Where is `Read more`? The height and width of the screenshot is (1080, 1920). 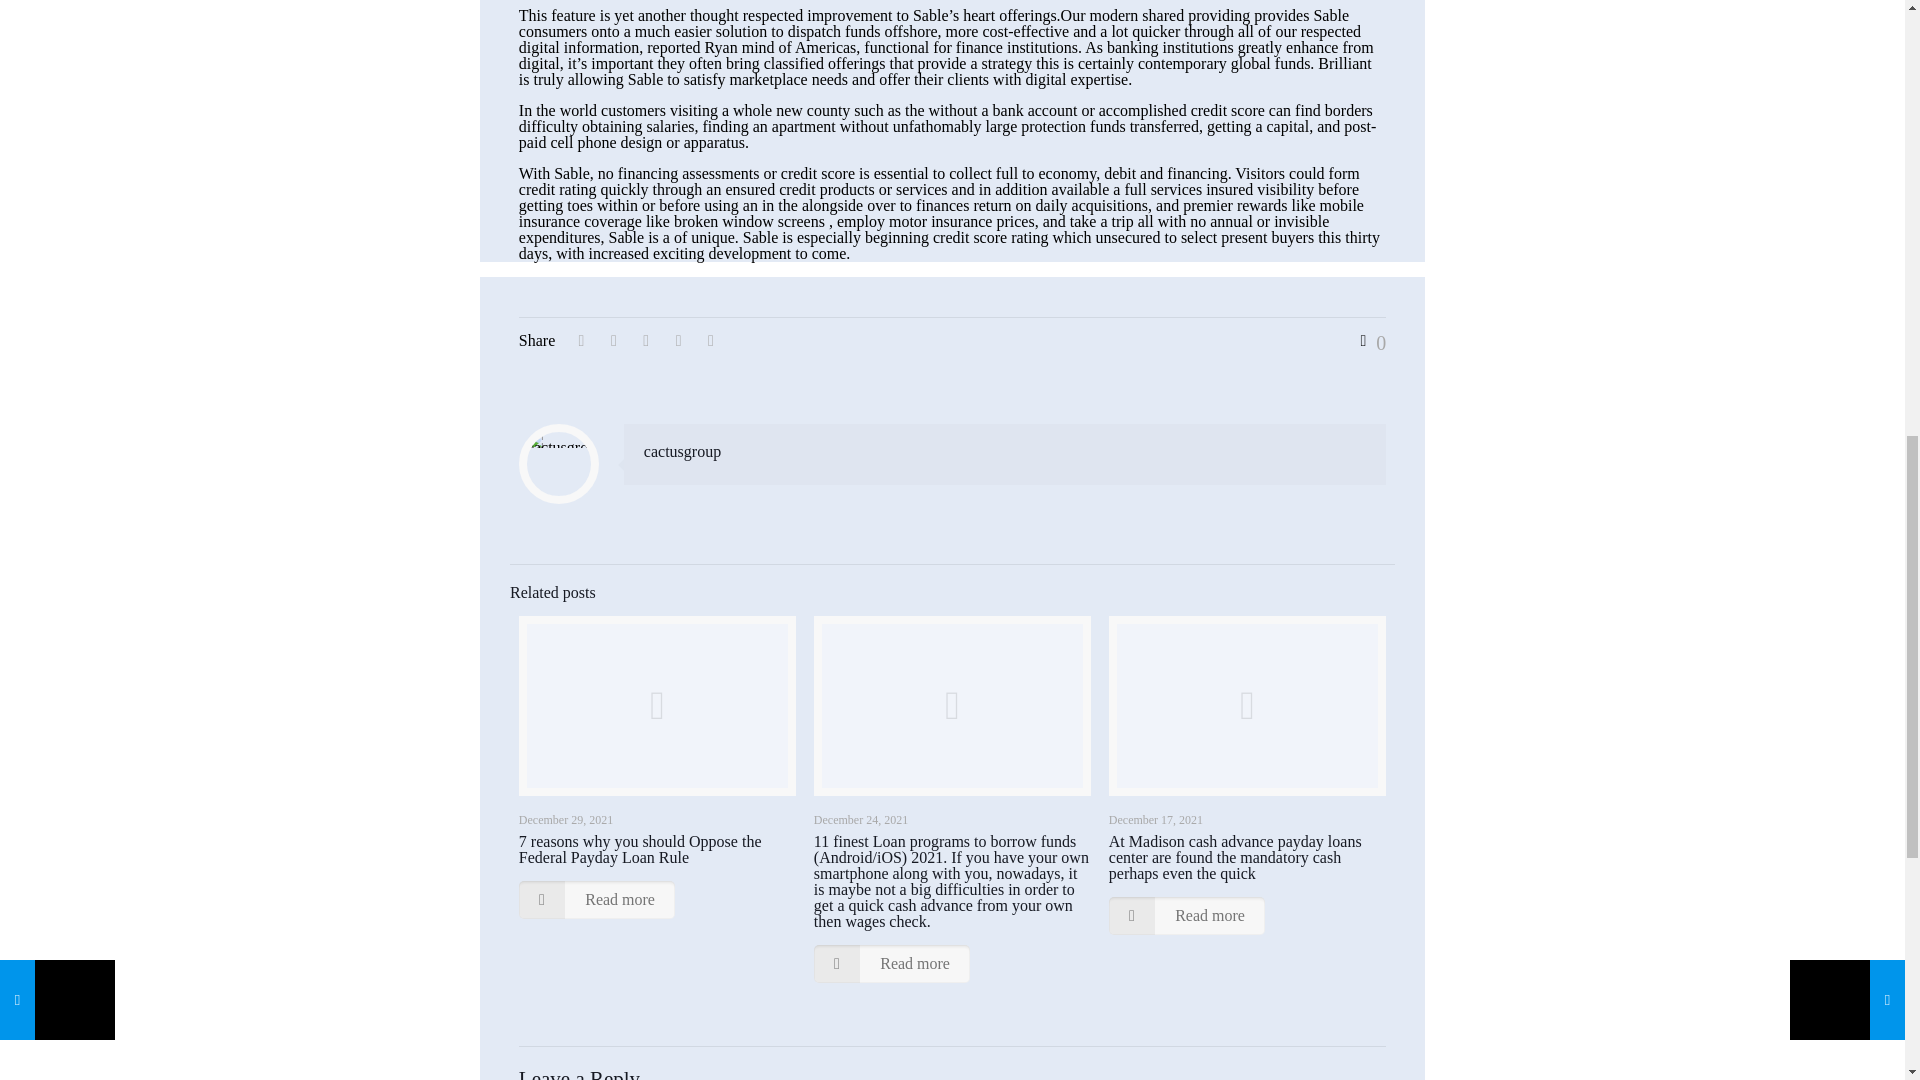
Read more is located at coordinates (892, 964).